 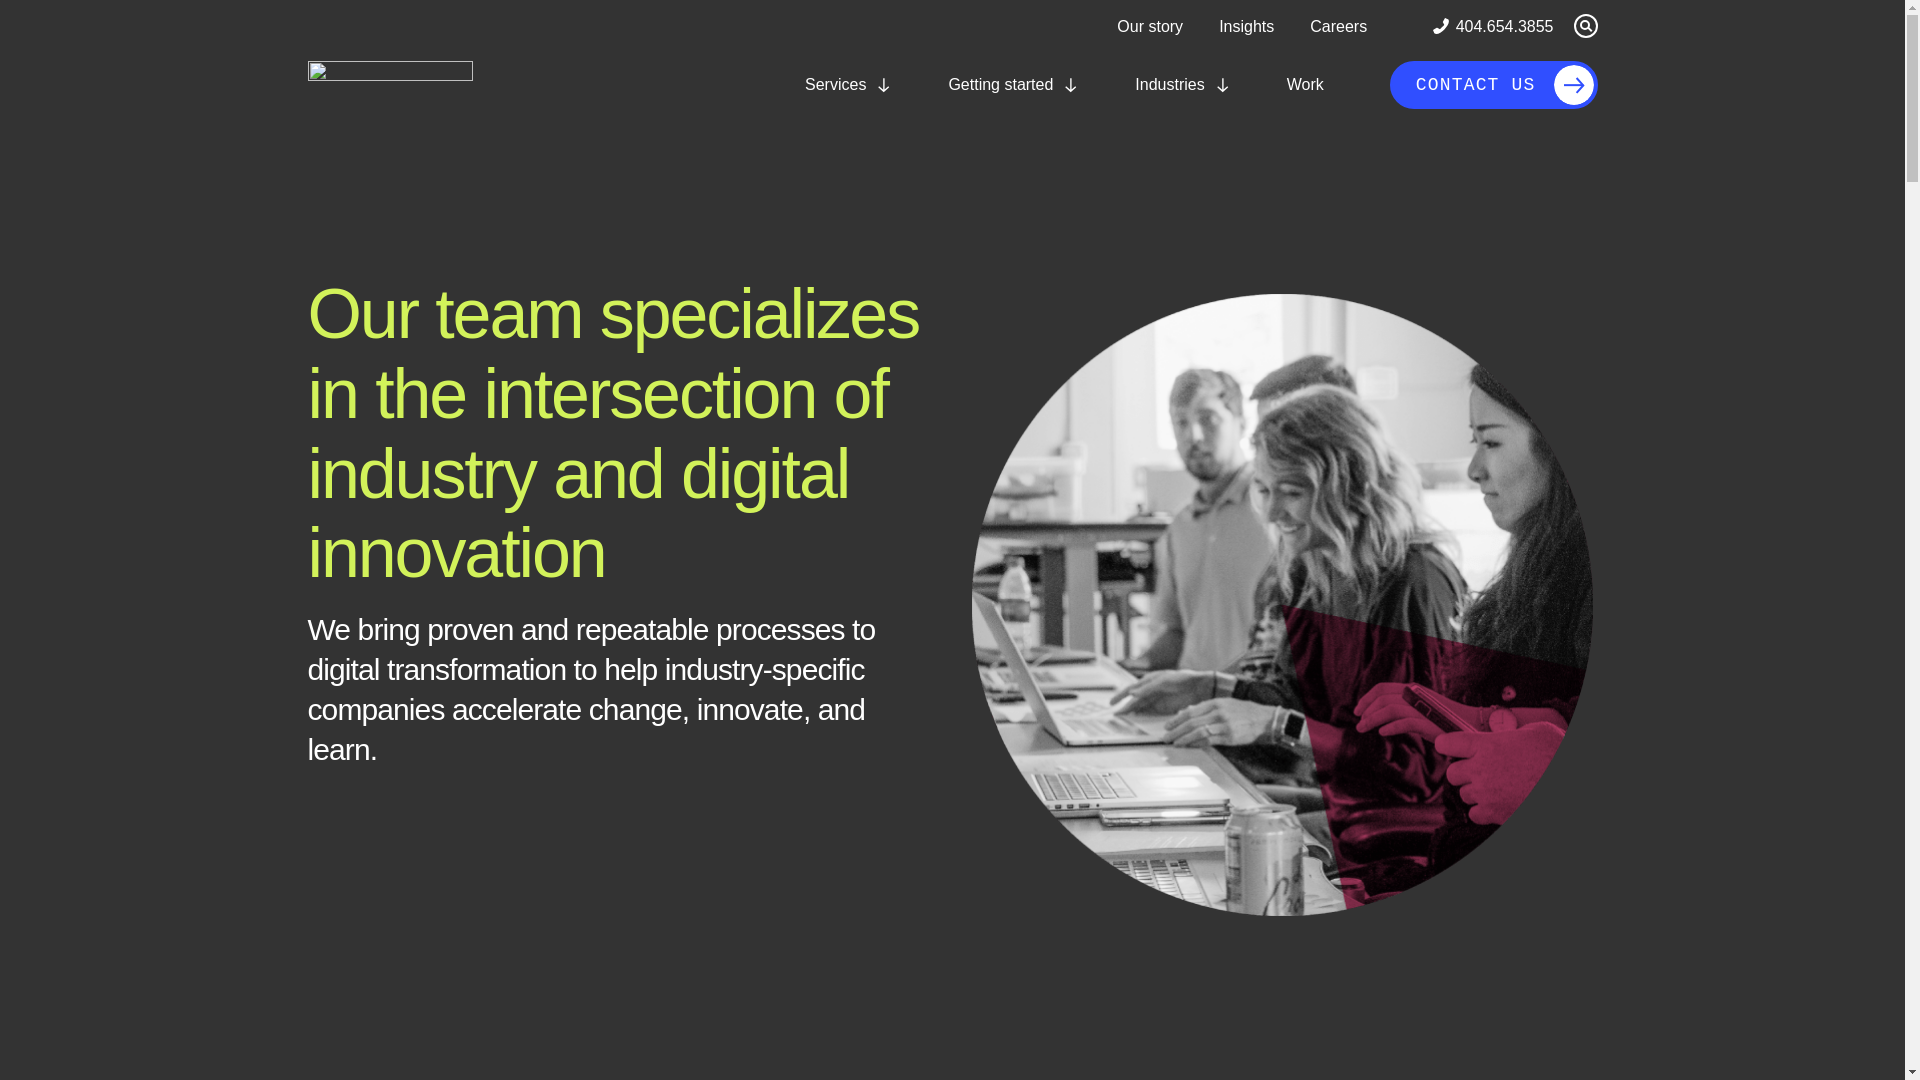 What do you see at coordinates (1492, 26) in the screenshot?
I see `Services` at bounding box center [1492, 26].